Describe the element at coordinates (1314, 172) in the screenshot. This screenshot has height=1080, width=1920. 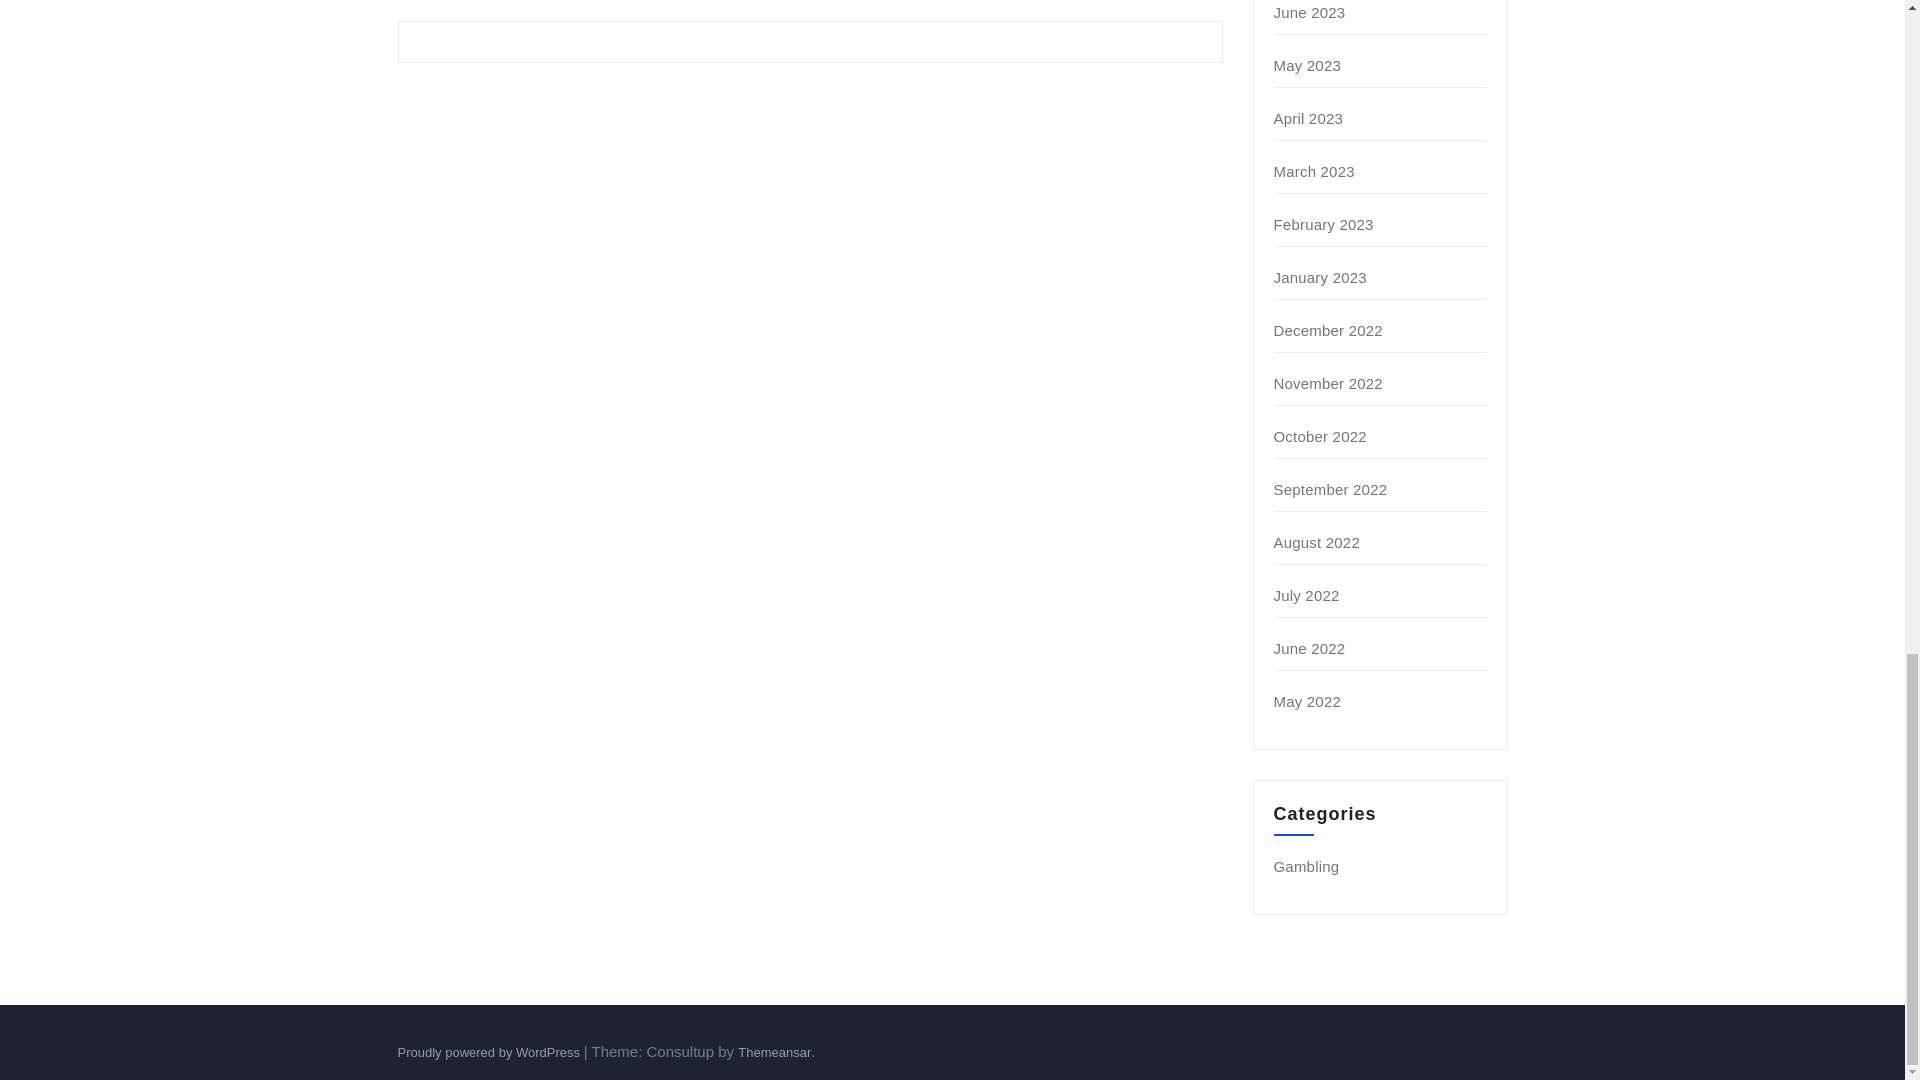
I see `March 2023` at that location.